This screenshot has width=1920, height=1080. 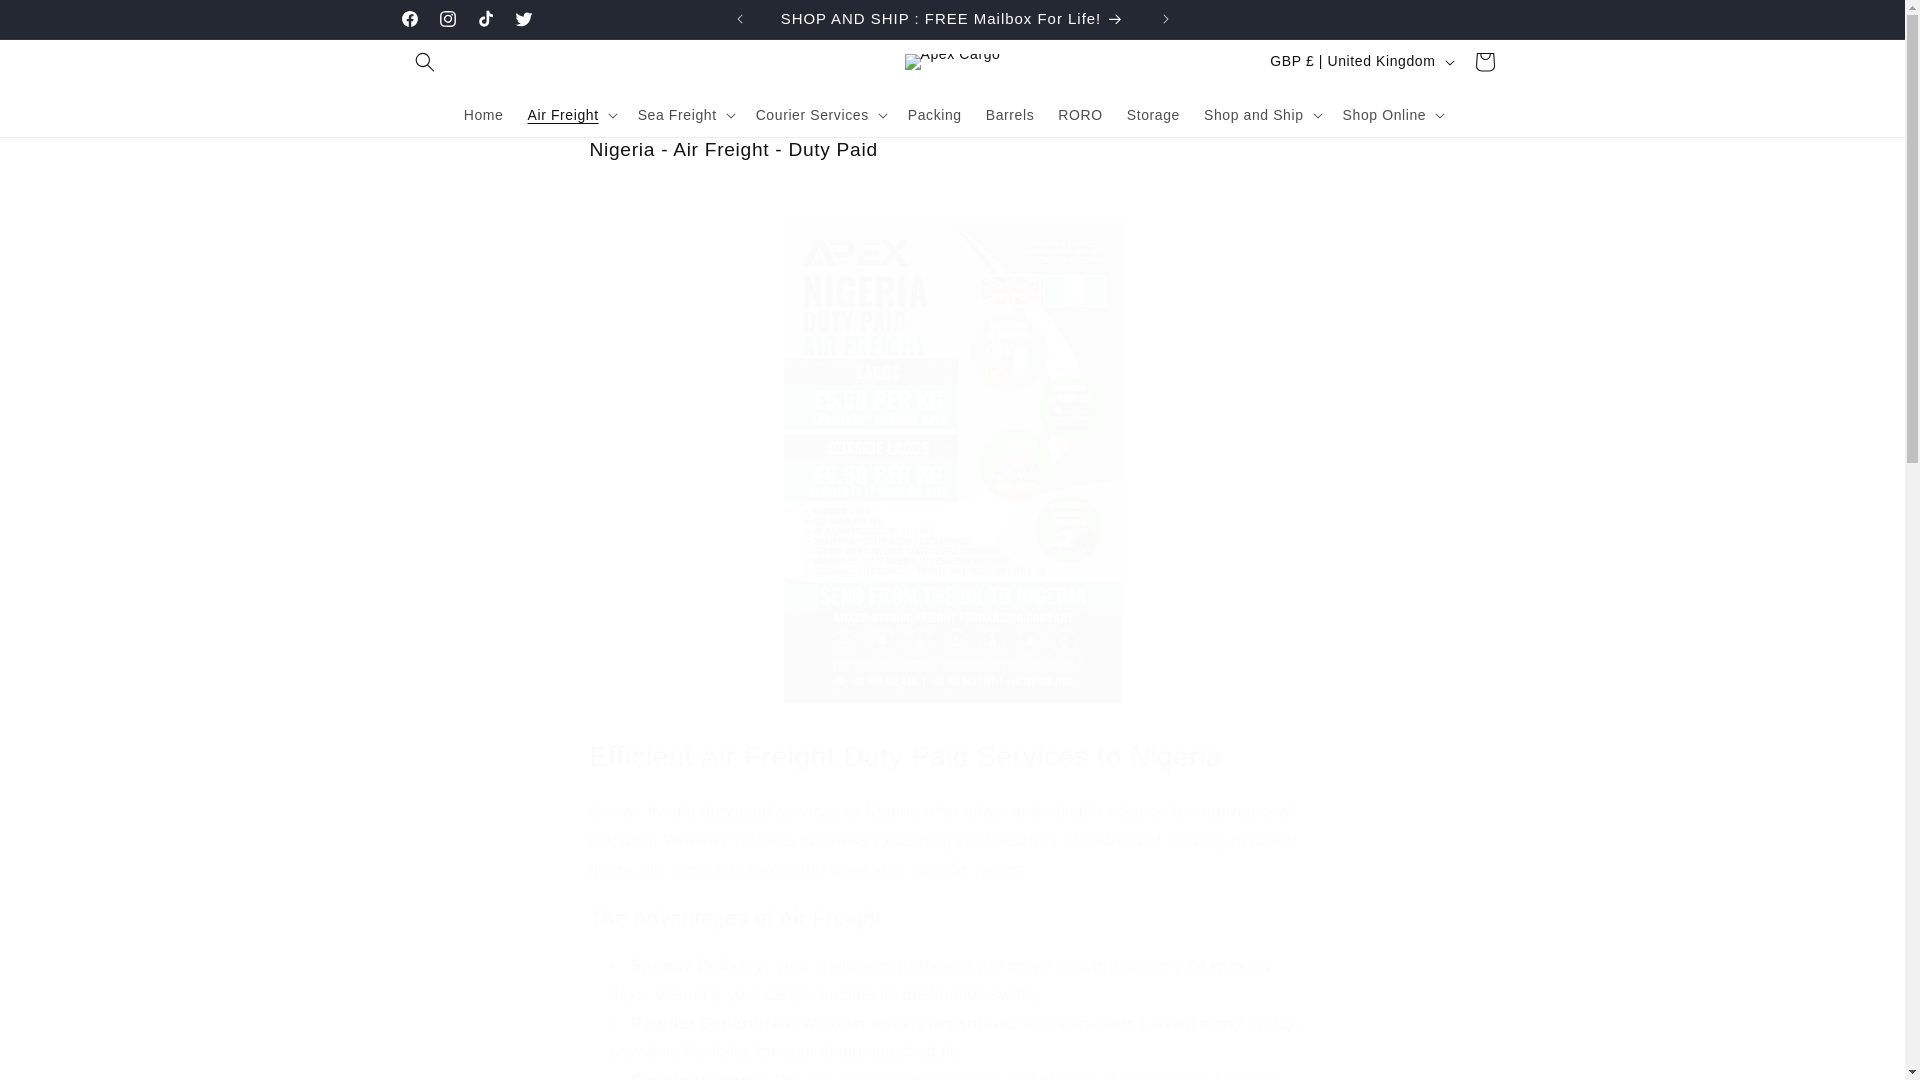 What do you see at coordinates (953, 19) in the screenshot?
I see `SHOP AND SHIP : FREE Mailbox For Life!` at bounding box center [953, 19].